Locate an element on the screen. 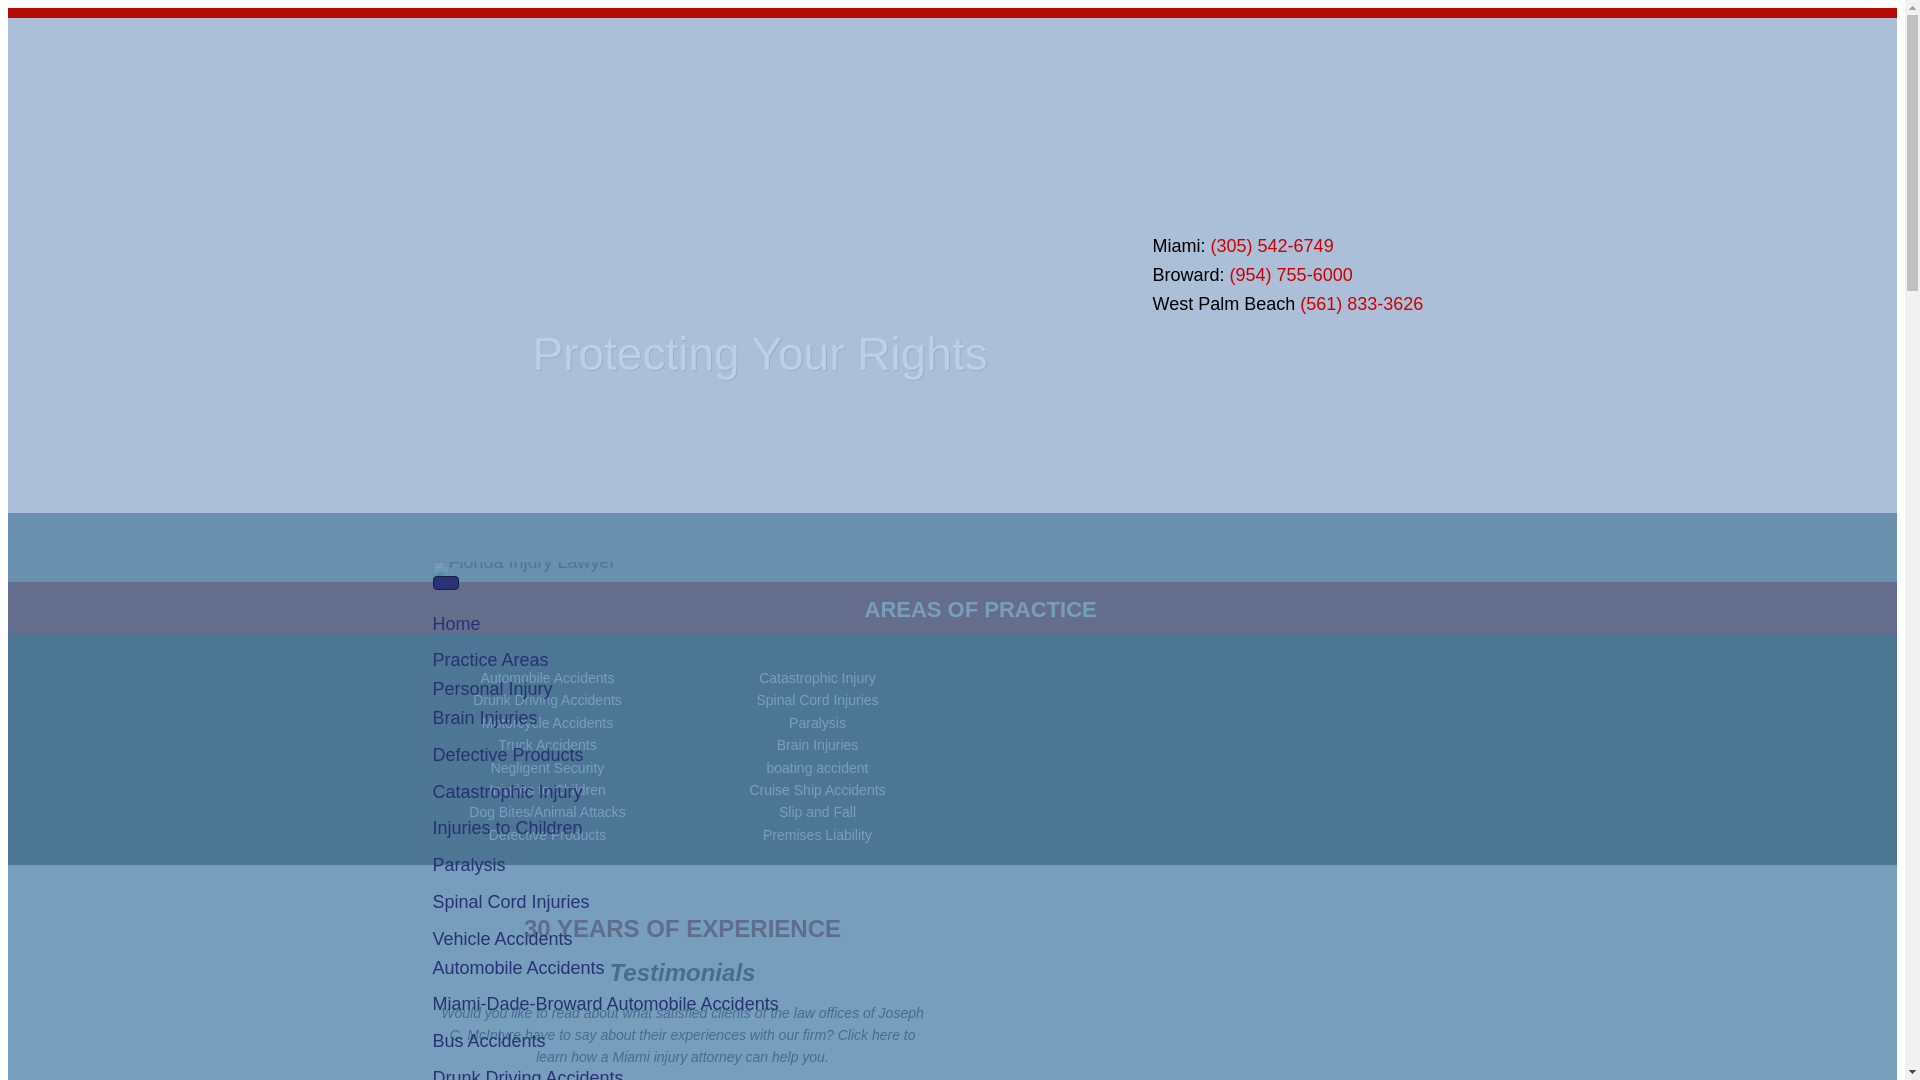  Florida Injury Lawyer is located at coordinates (523, 569).